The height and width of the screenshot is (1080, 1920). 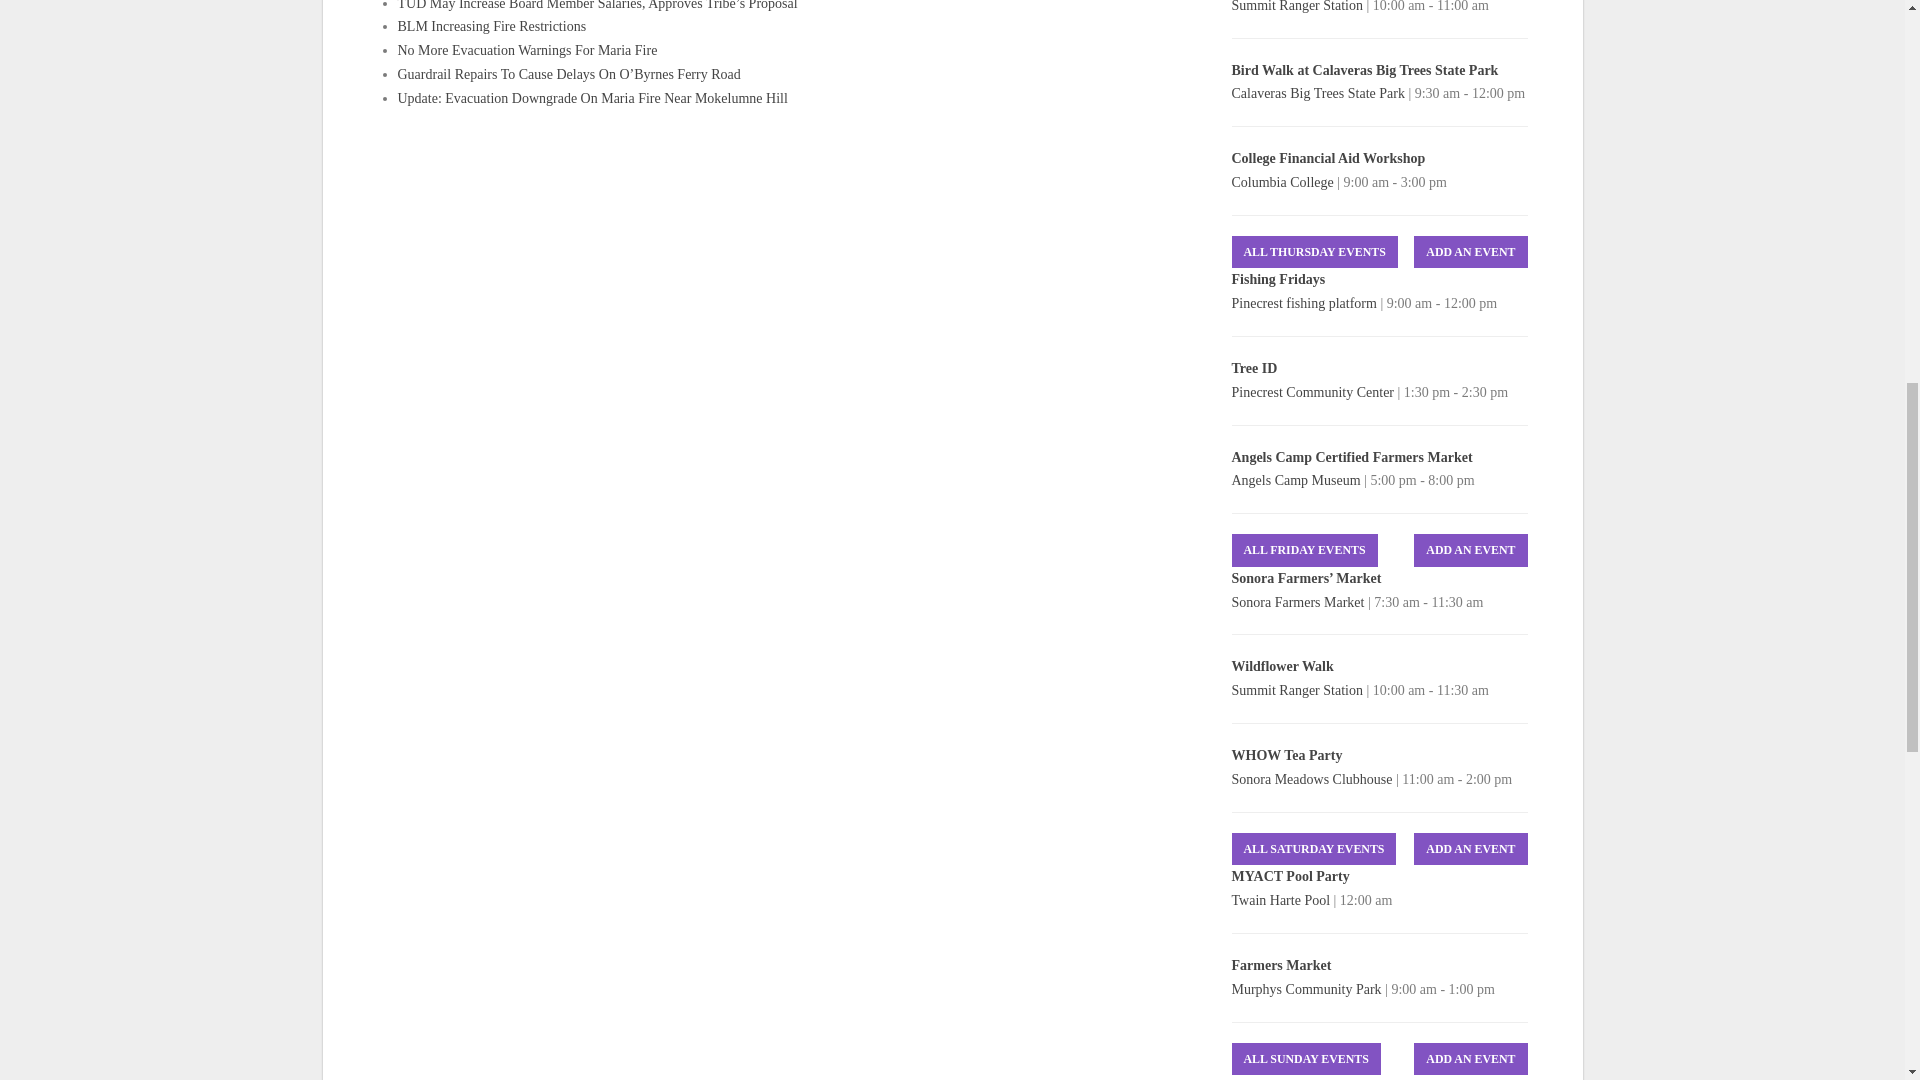 I want to click on Add An Event, so click(x=1470, y=252).